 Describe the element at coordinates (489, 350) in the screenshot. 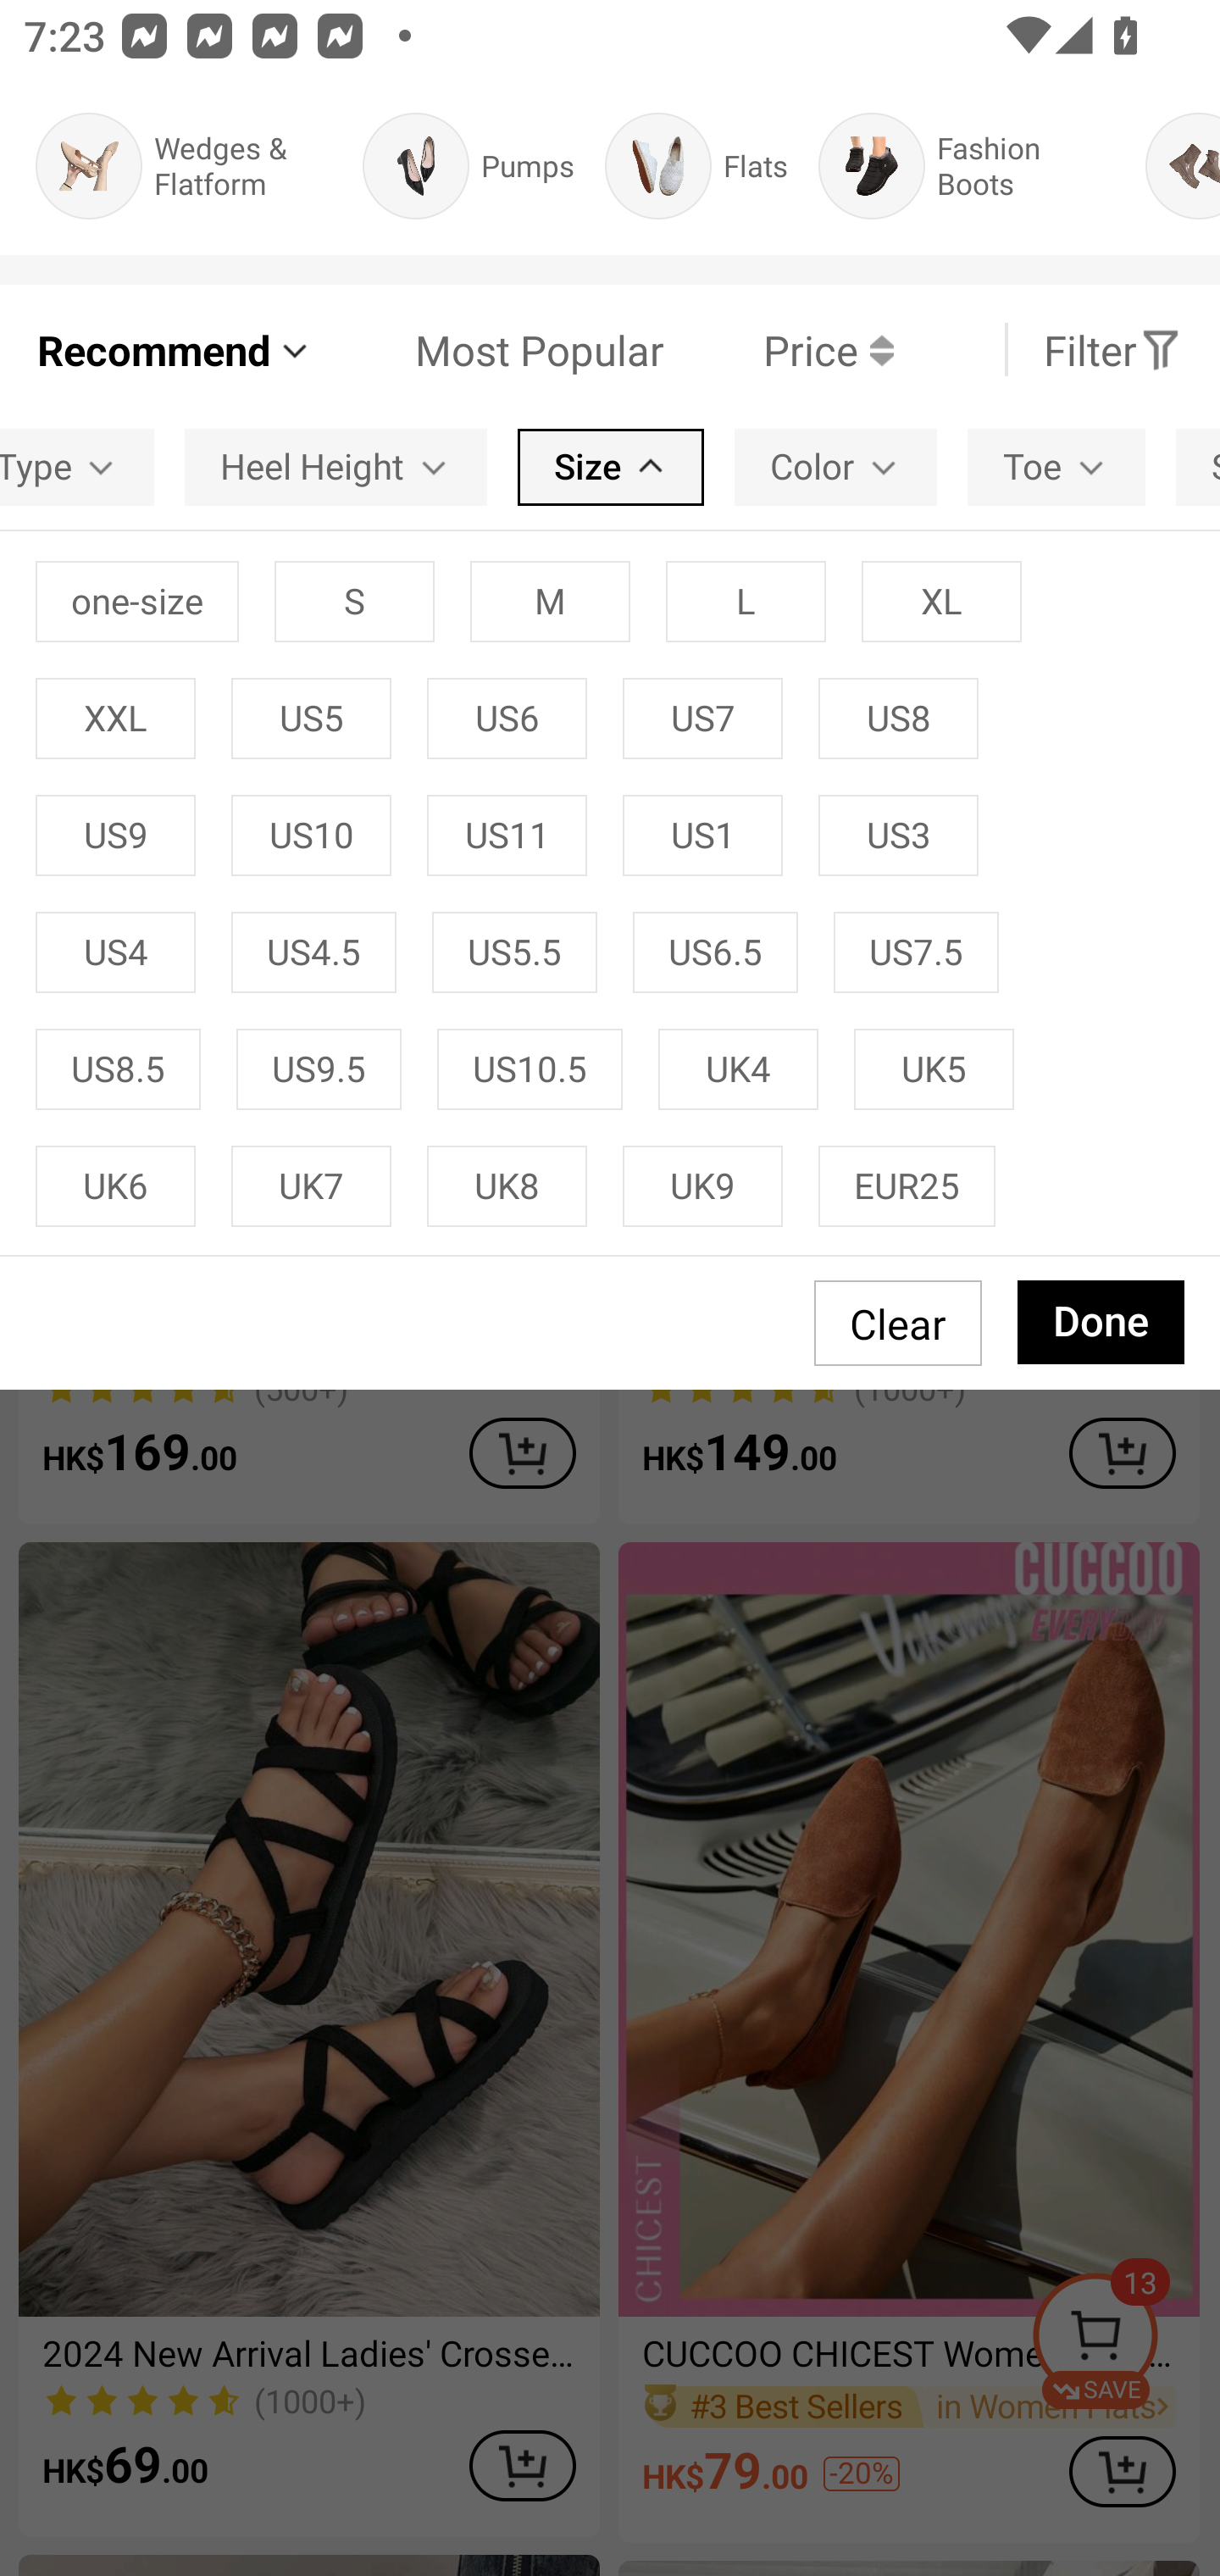

I see `Most Popular` at that location.